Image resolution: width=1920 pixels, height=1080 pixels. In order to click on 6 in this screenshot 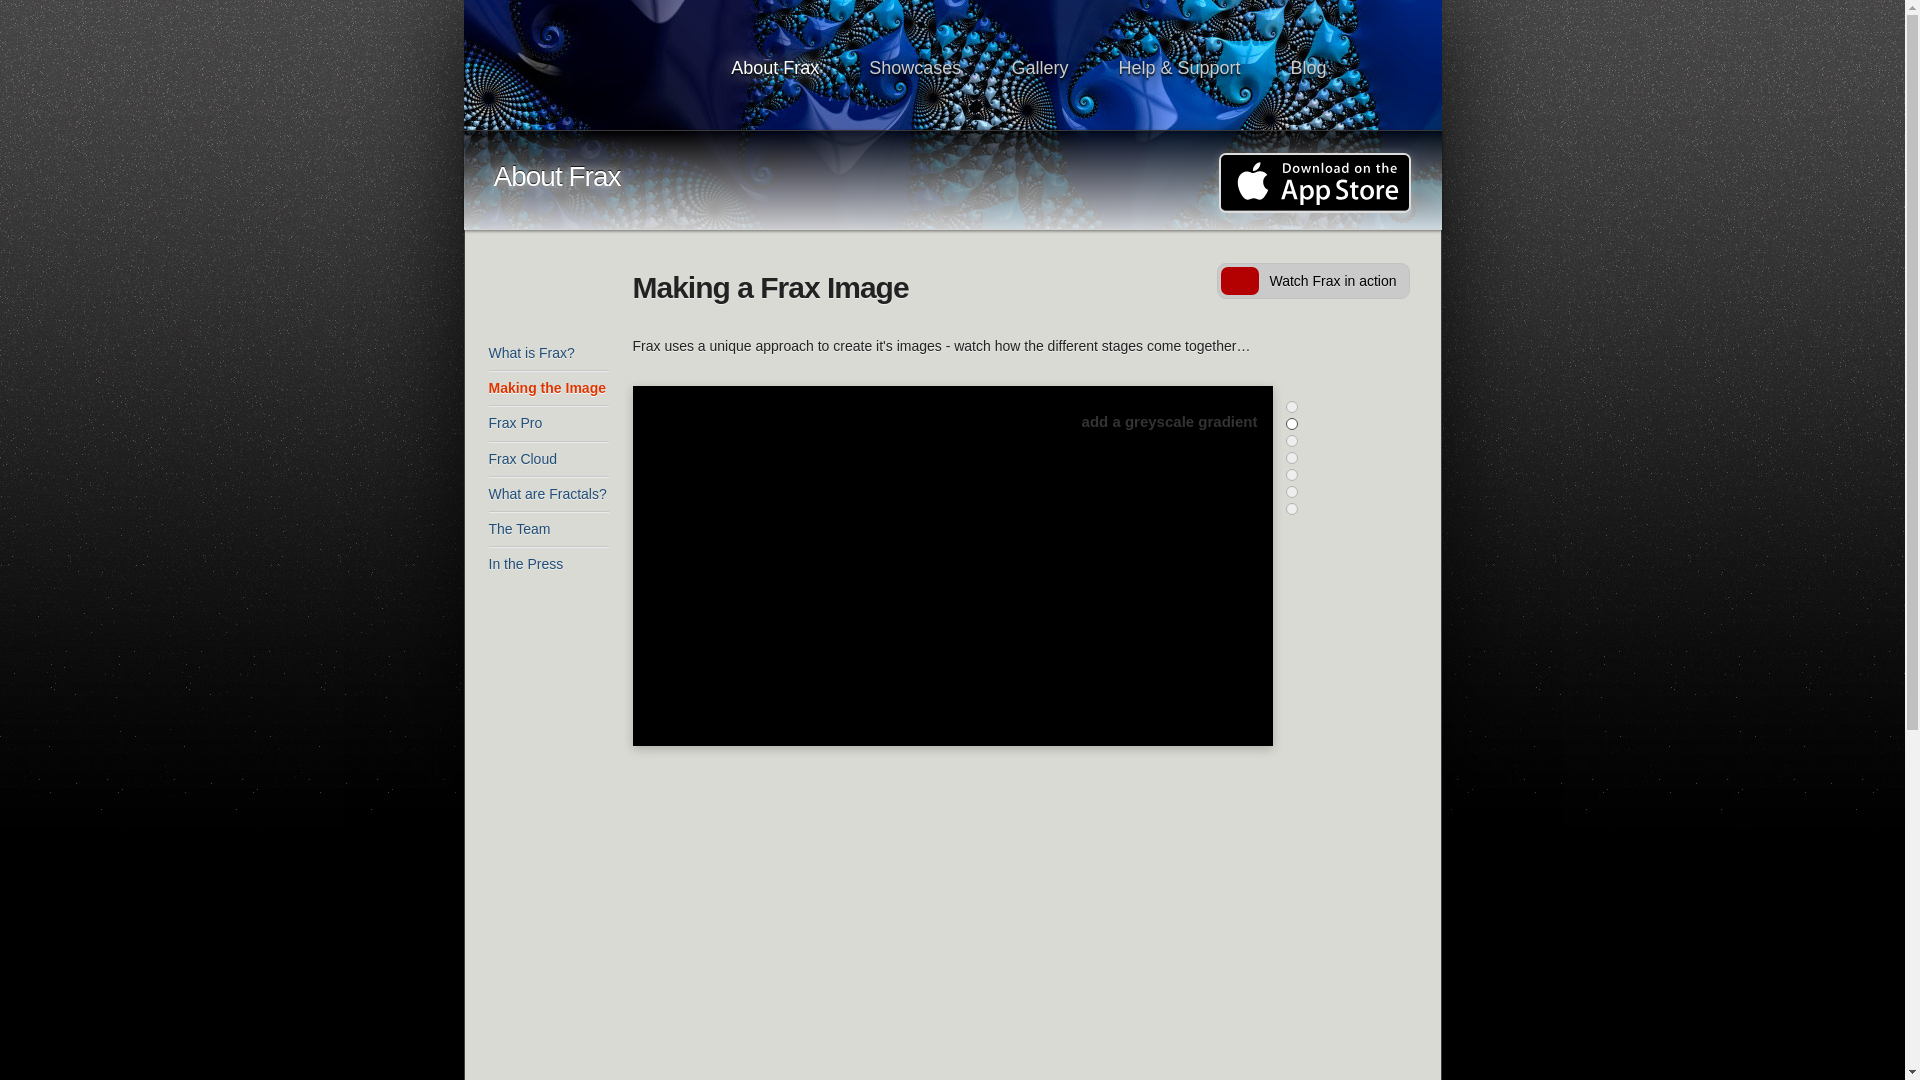, I will do `click(1292, 492)`.